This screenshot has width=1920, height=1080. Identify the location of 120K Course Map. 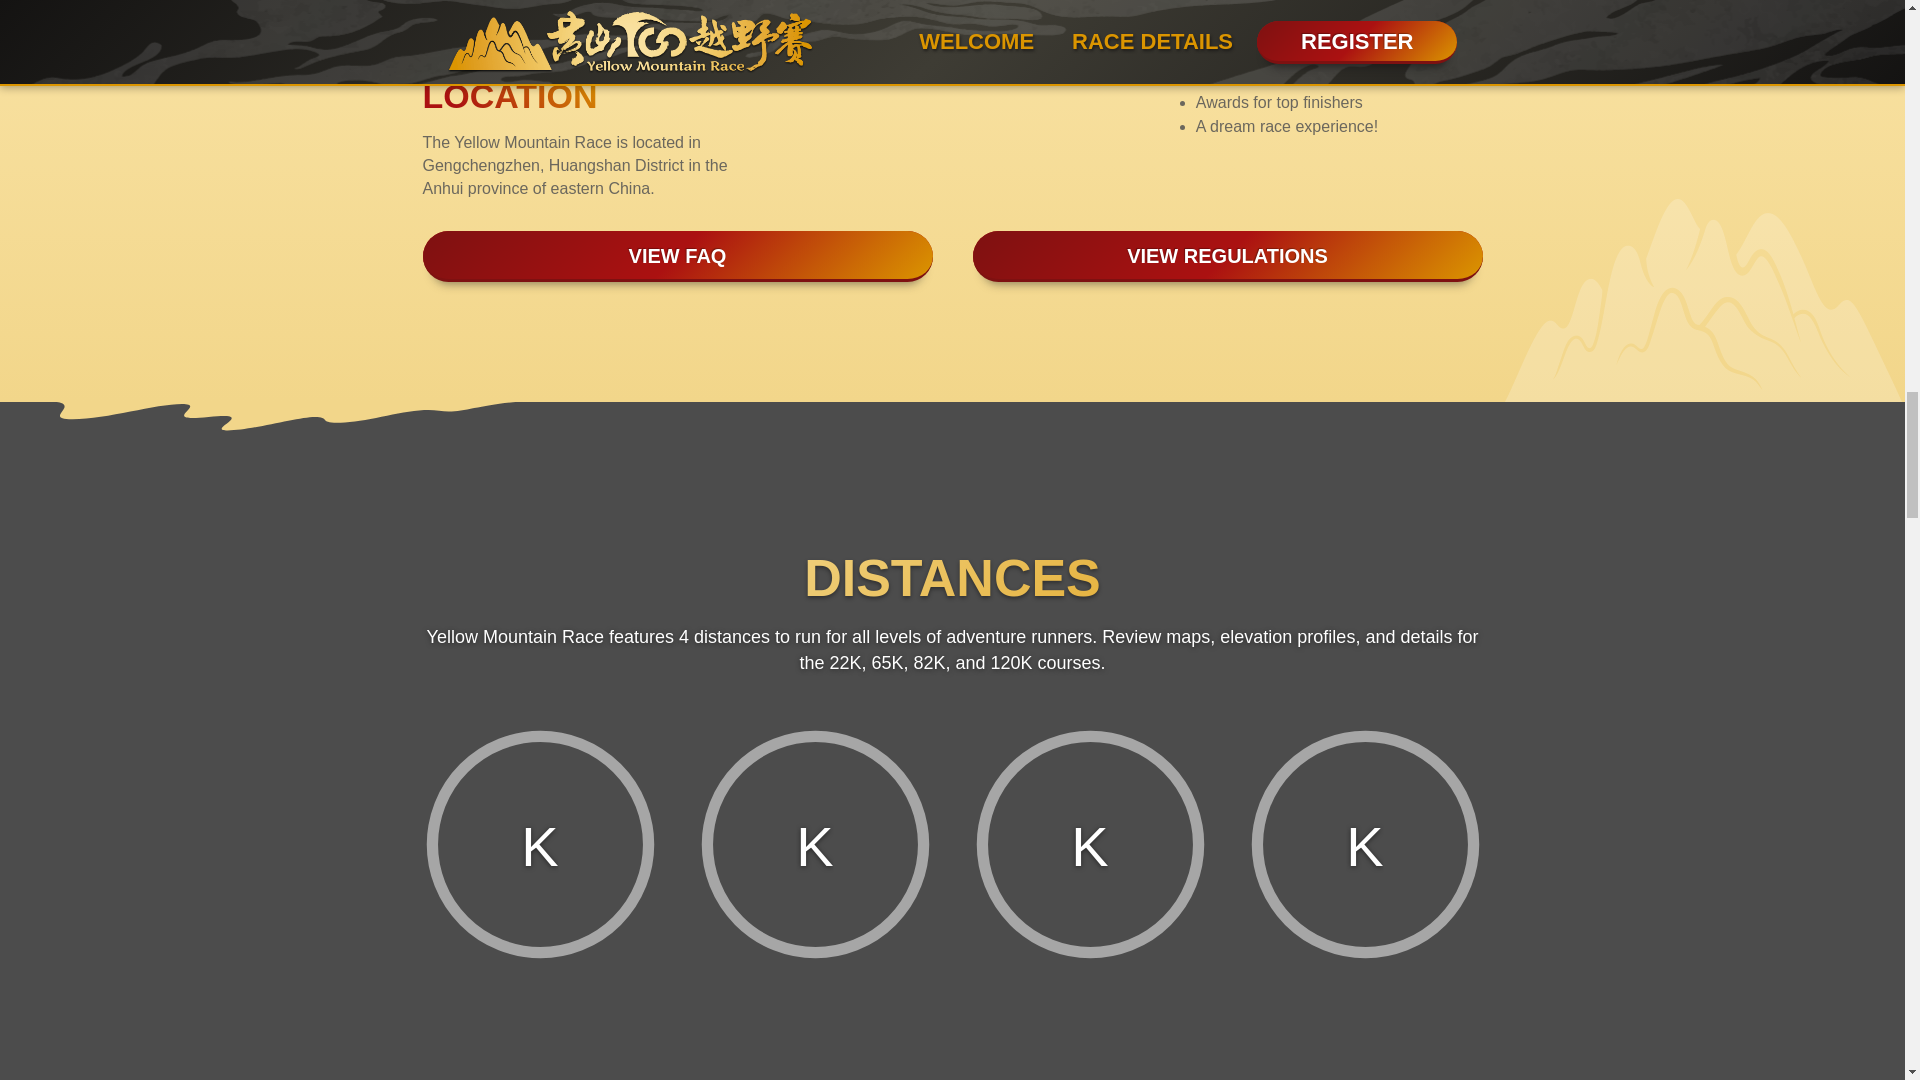
(1365, 1044).